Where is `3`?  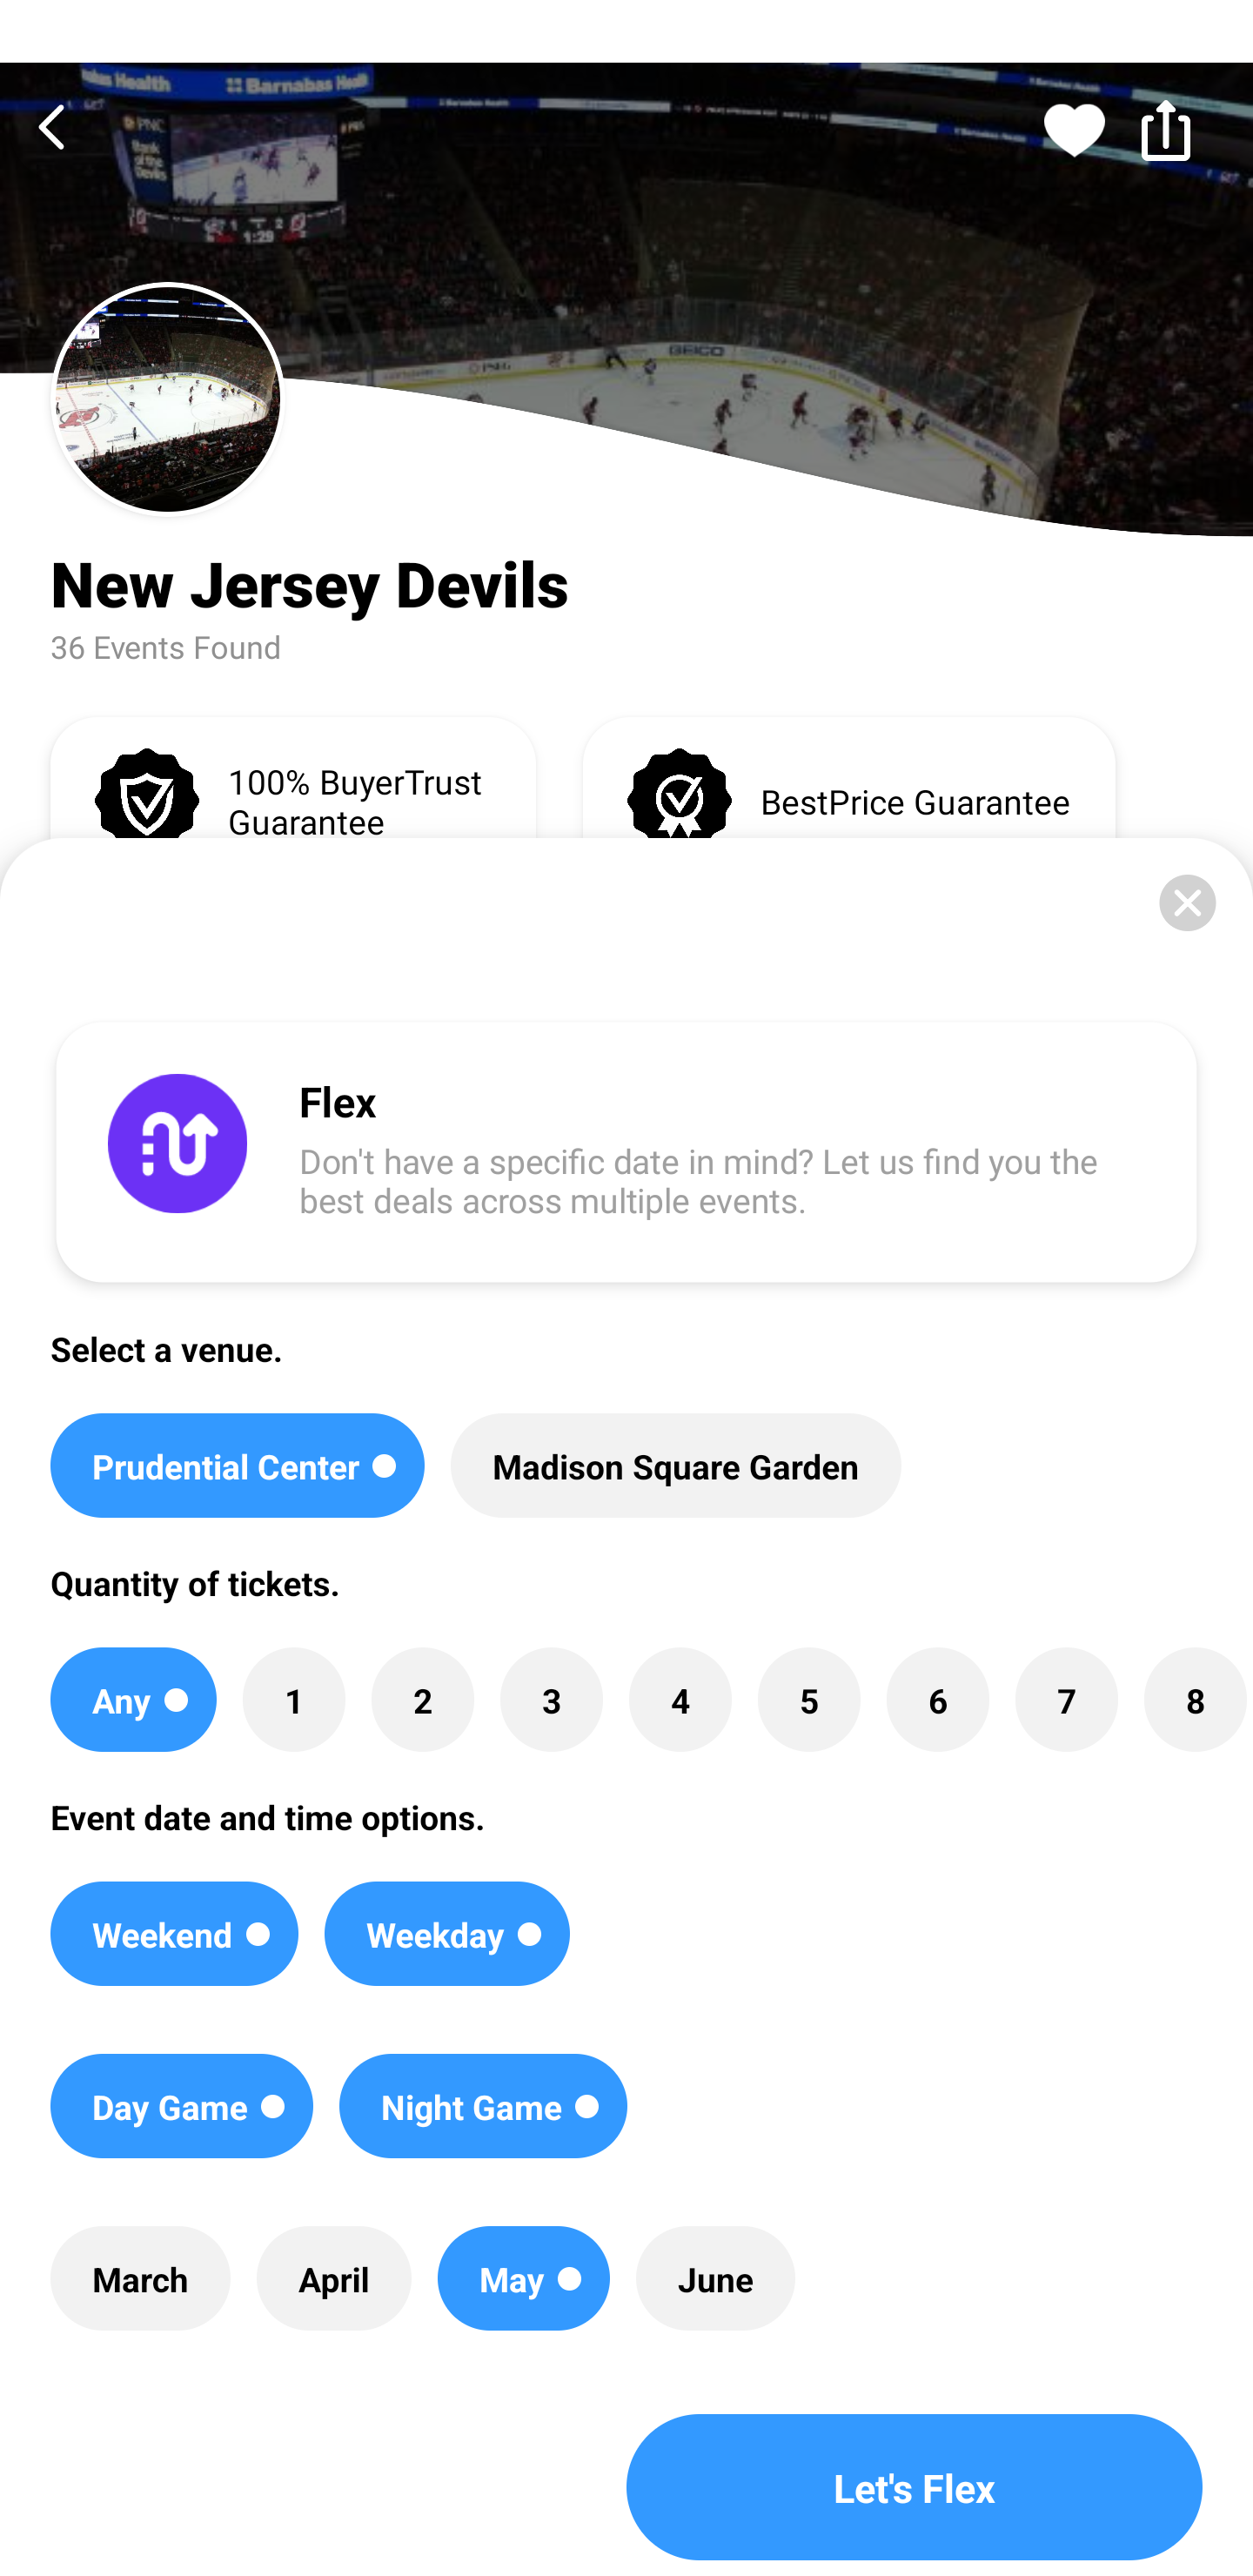 3 is located at coordinates (551, 1700).